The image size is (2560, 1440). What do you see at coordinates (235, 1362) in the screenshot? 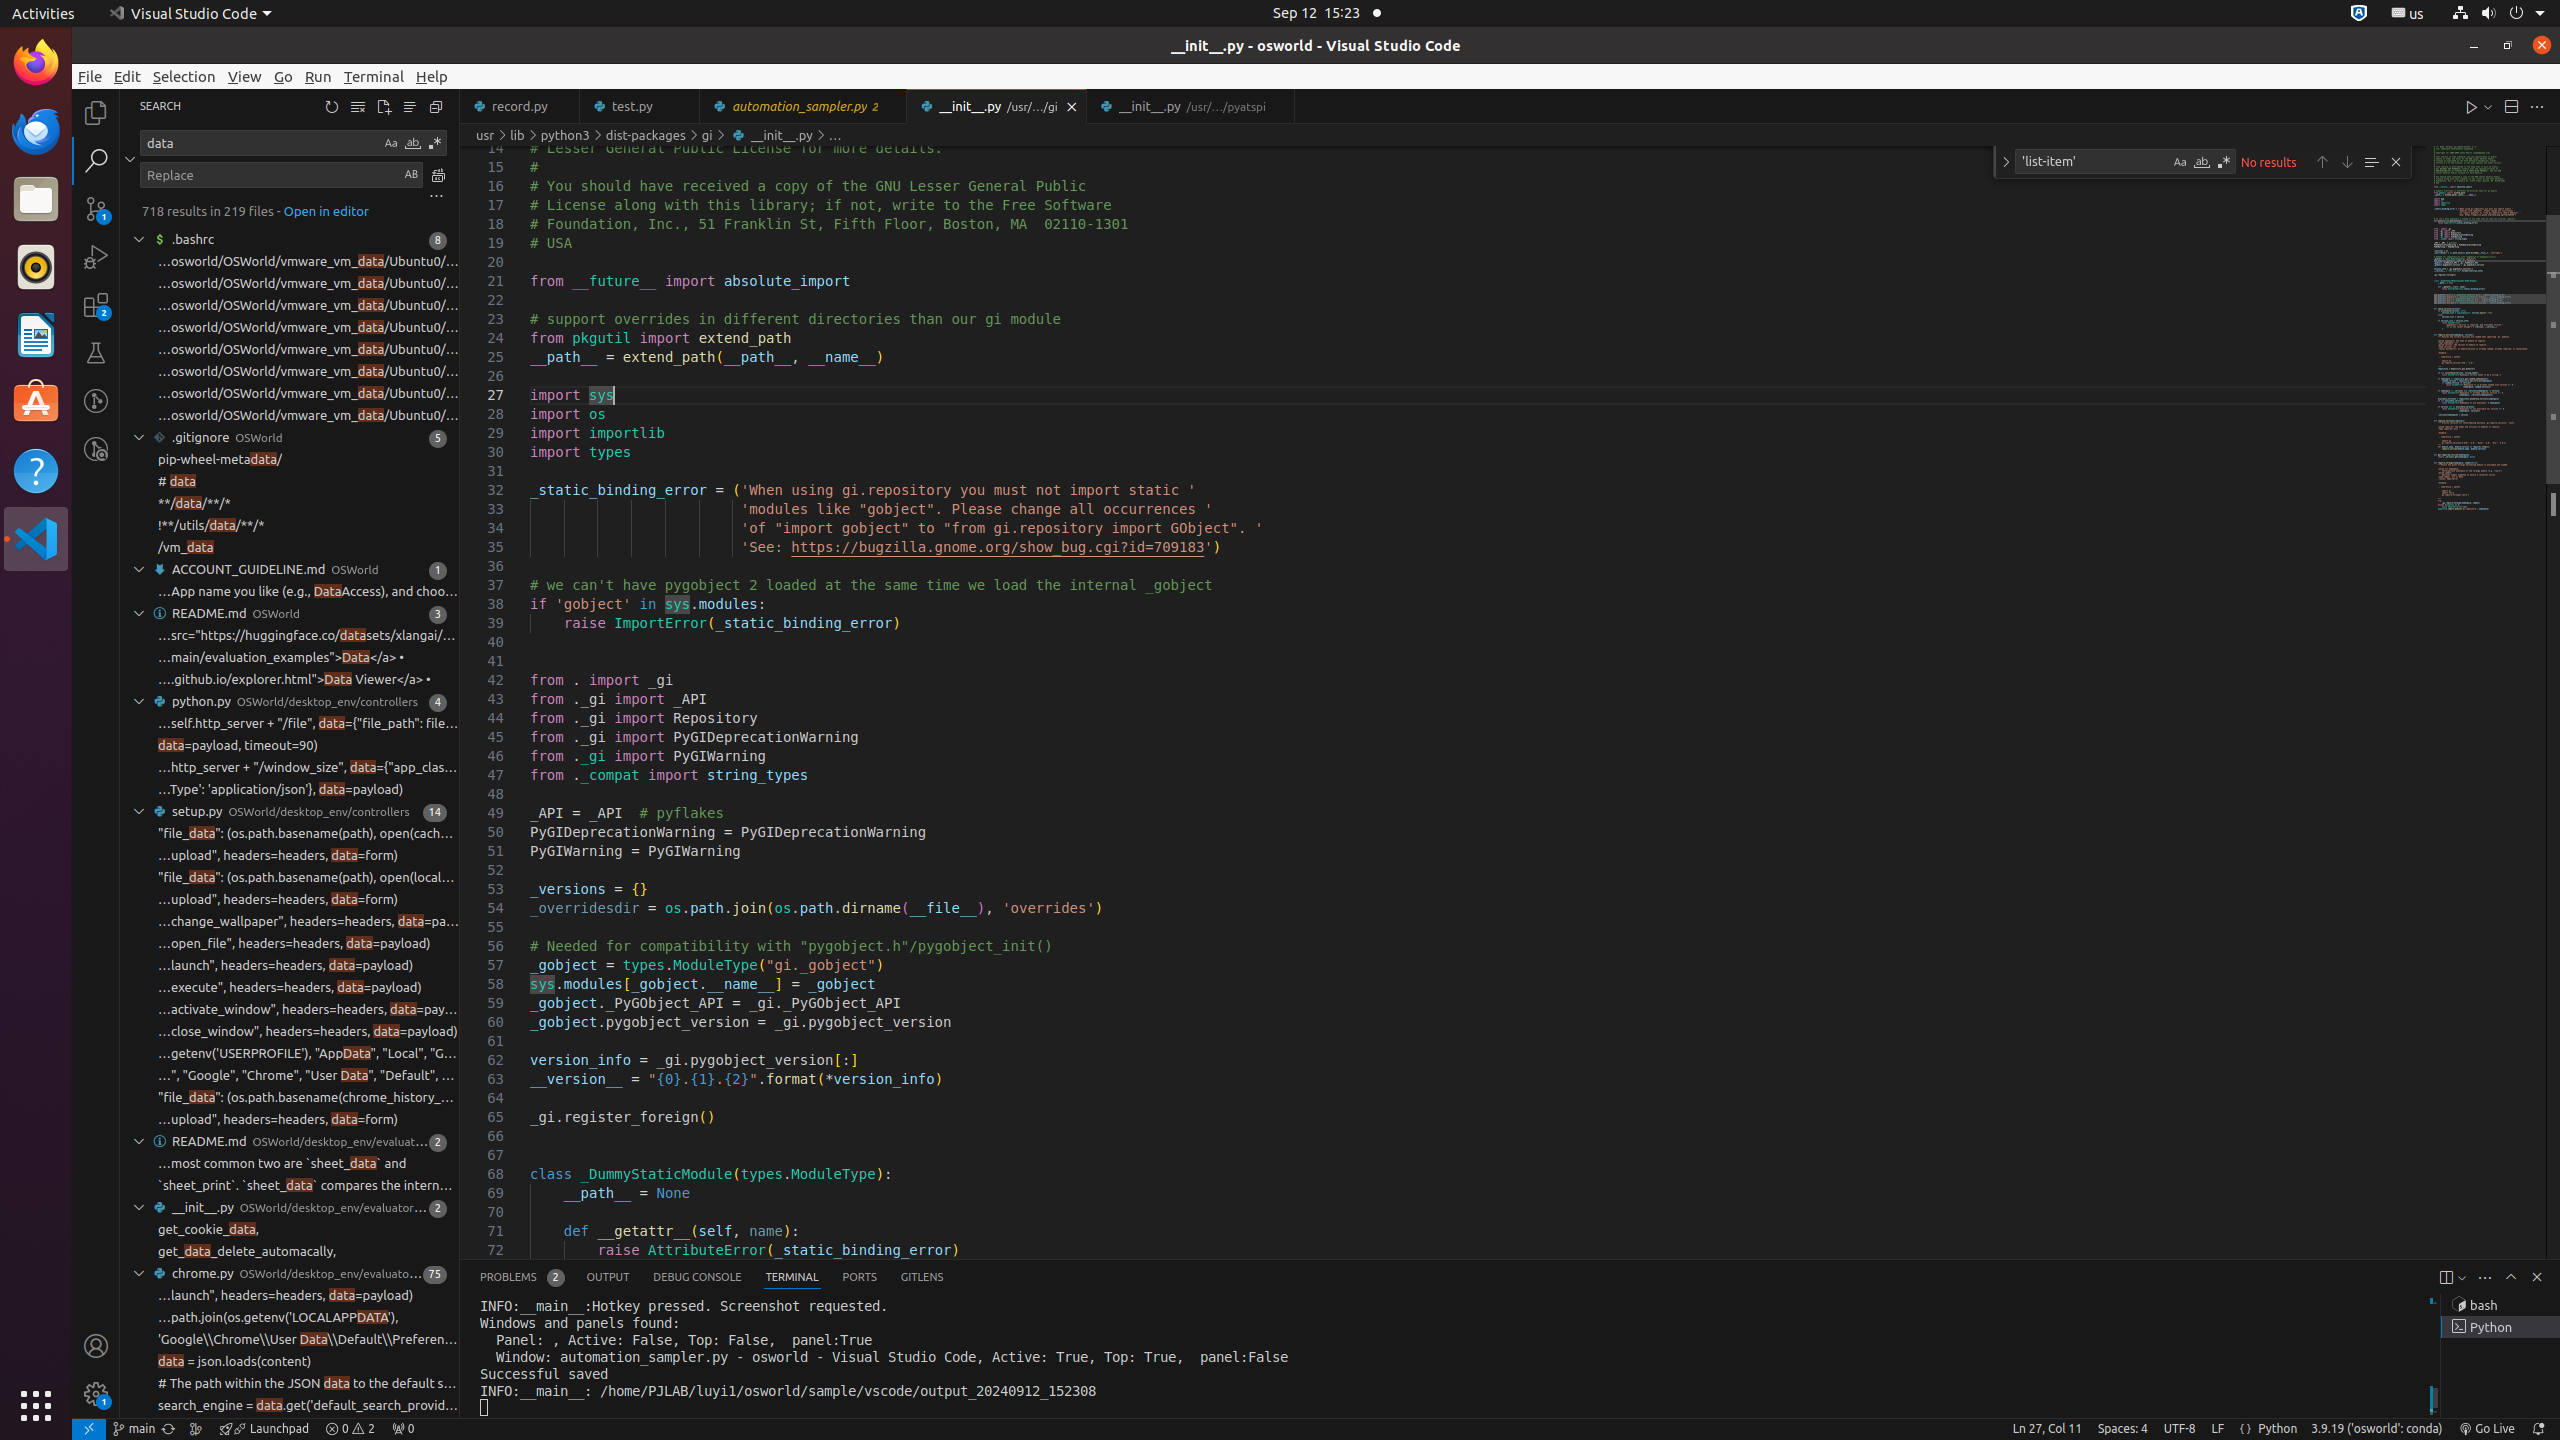
I see `data = json.loads(content)` at bounding box center [235, 1362].